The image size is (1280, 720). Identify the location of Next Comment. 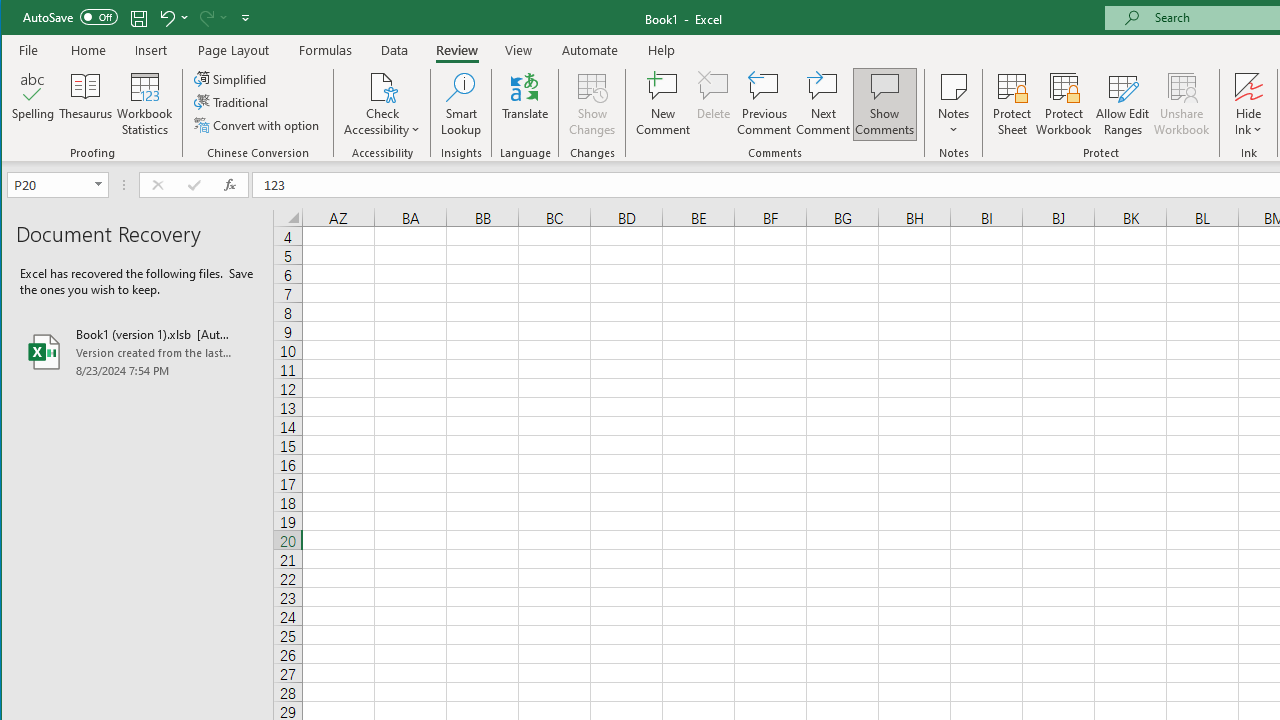
(822, 104).